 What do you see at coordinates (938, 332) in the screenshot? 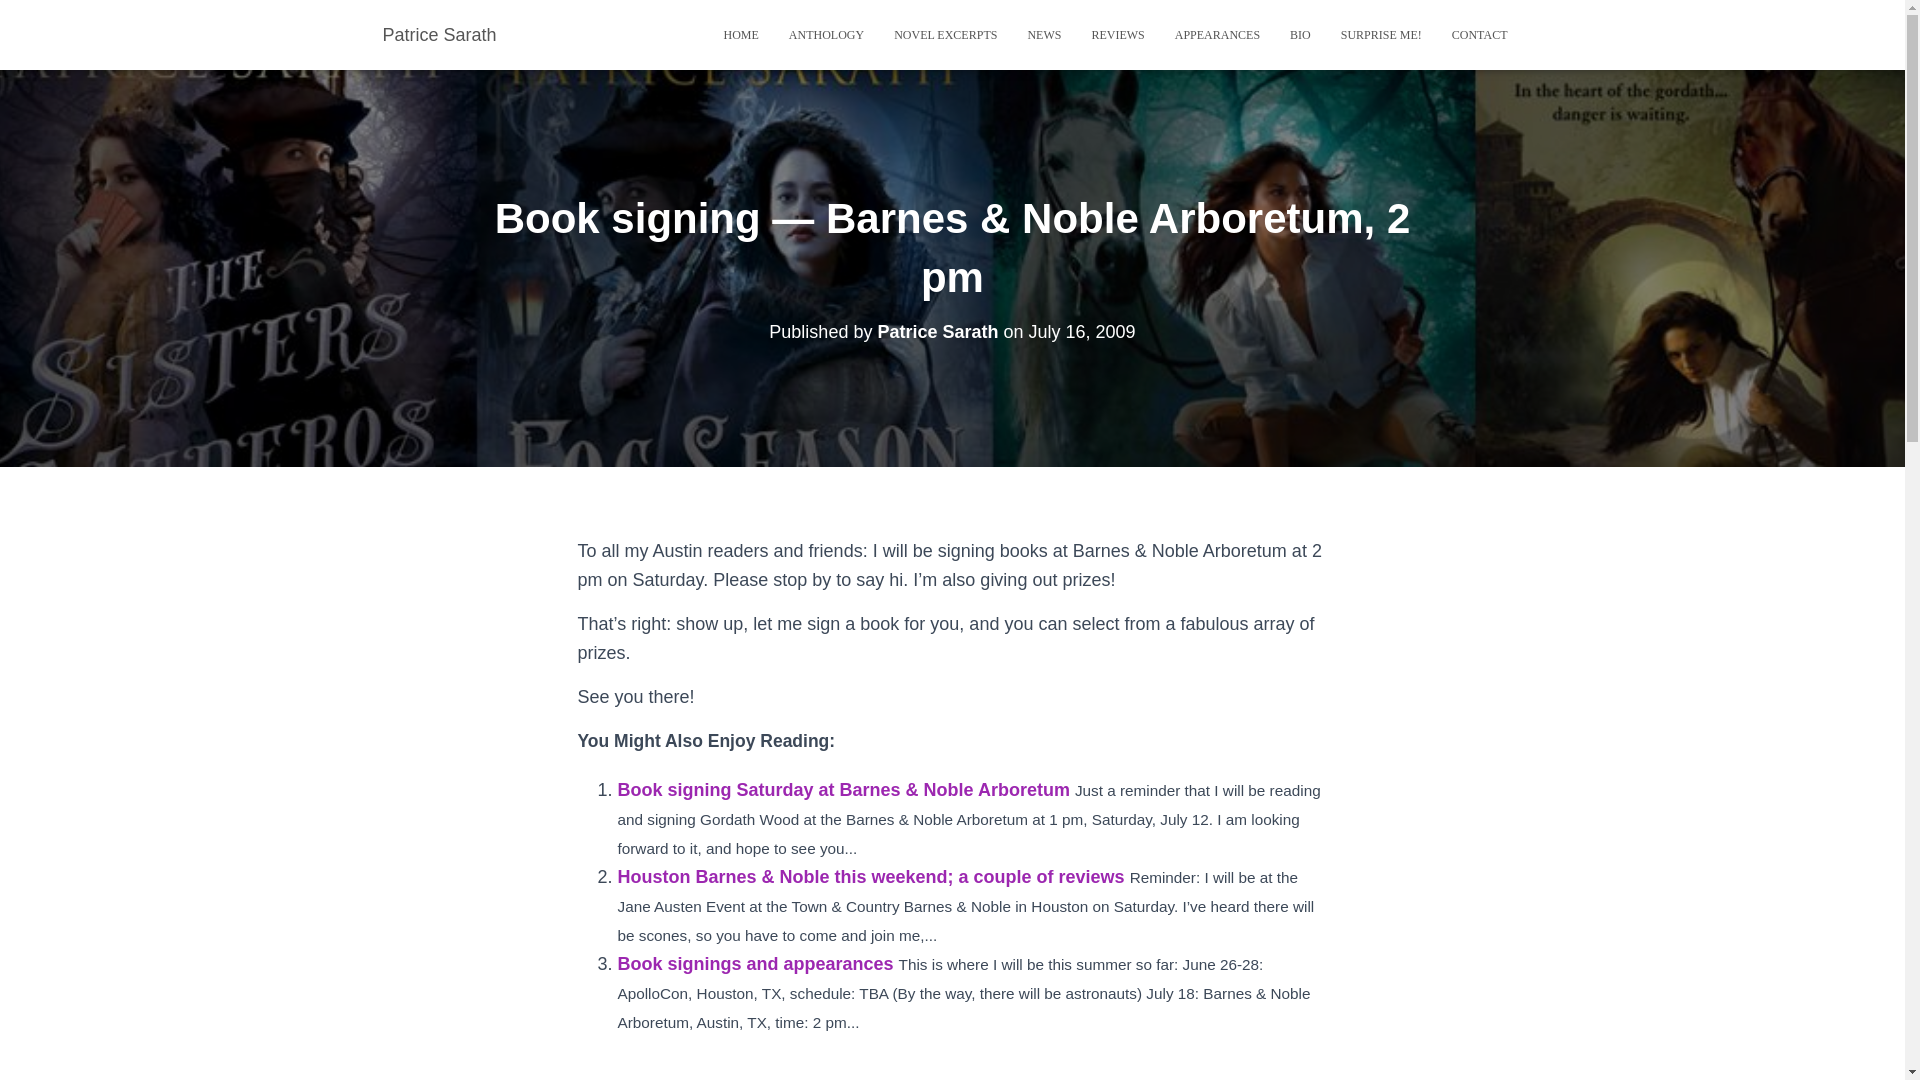
I see `Patrice Sarath` at bounding box center [938, 332].